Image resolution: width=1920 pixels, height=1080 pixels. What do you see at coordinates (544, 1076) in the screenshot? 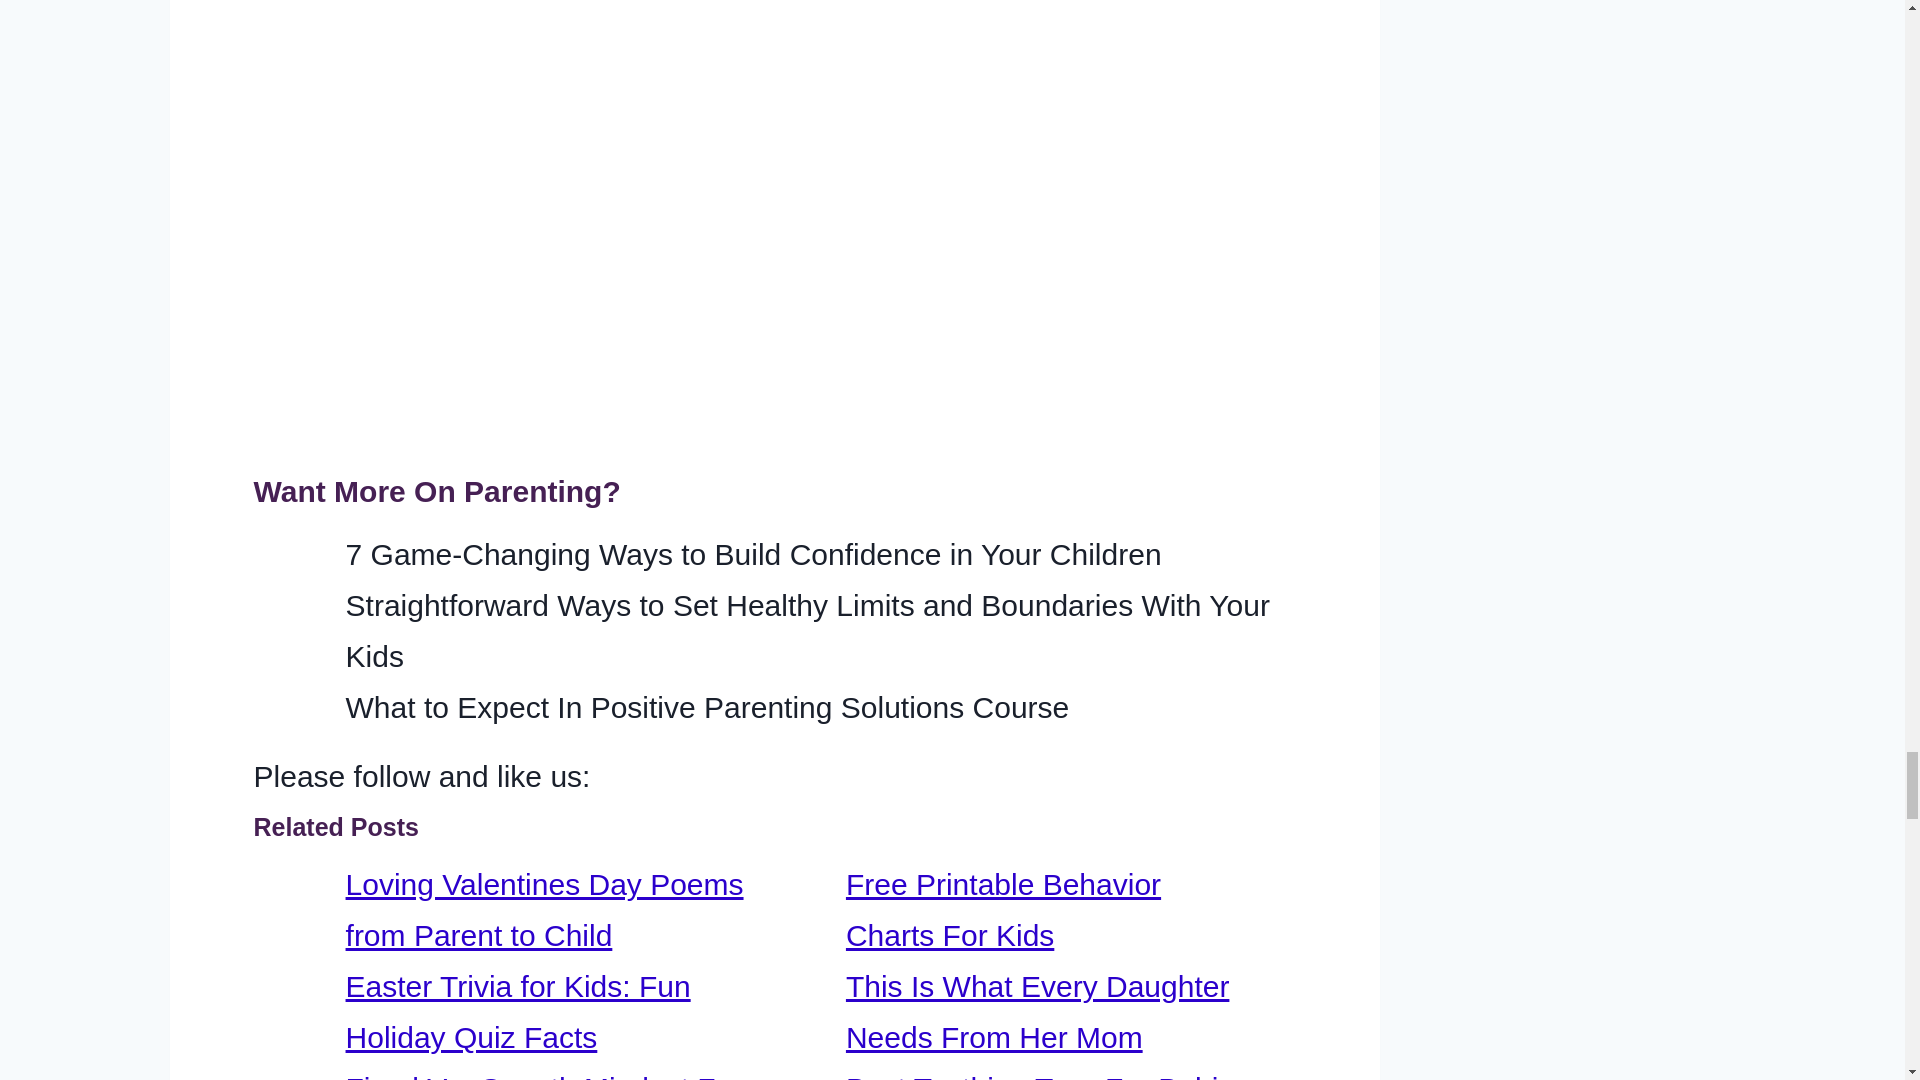
I see `Fixed Vs. Growth Mindset For Kids: Nurturing Potential` at bounding box center [544, 1076].